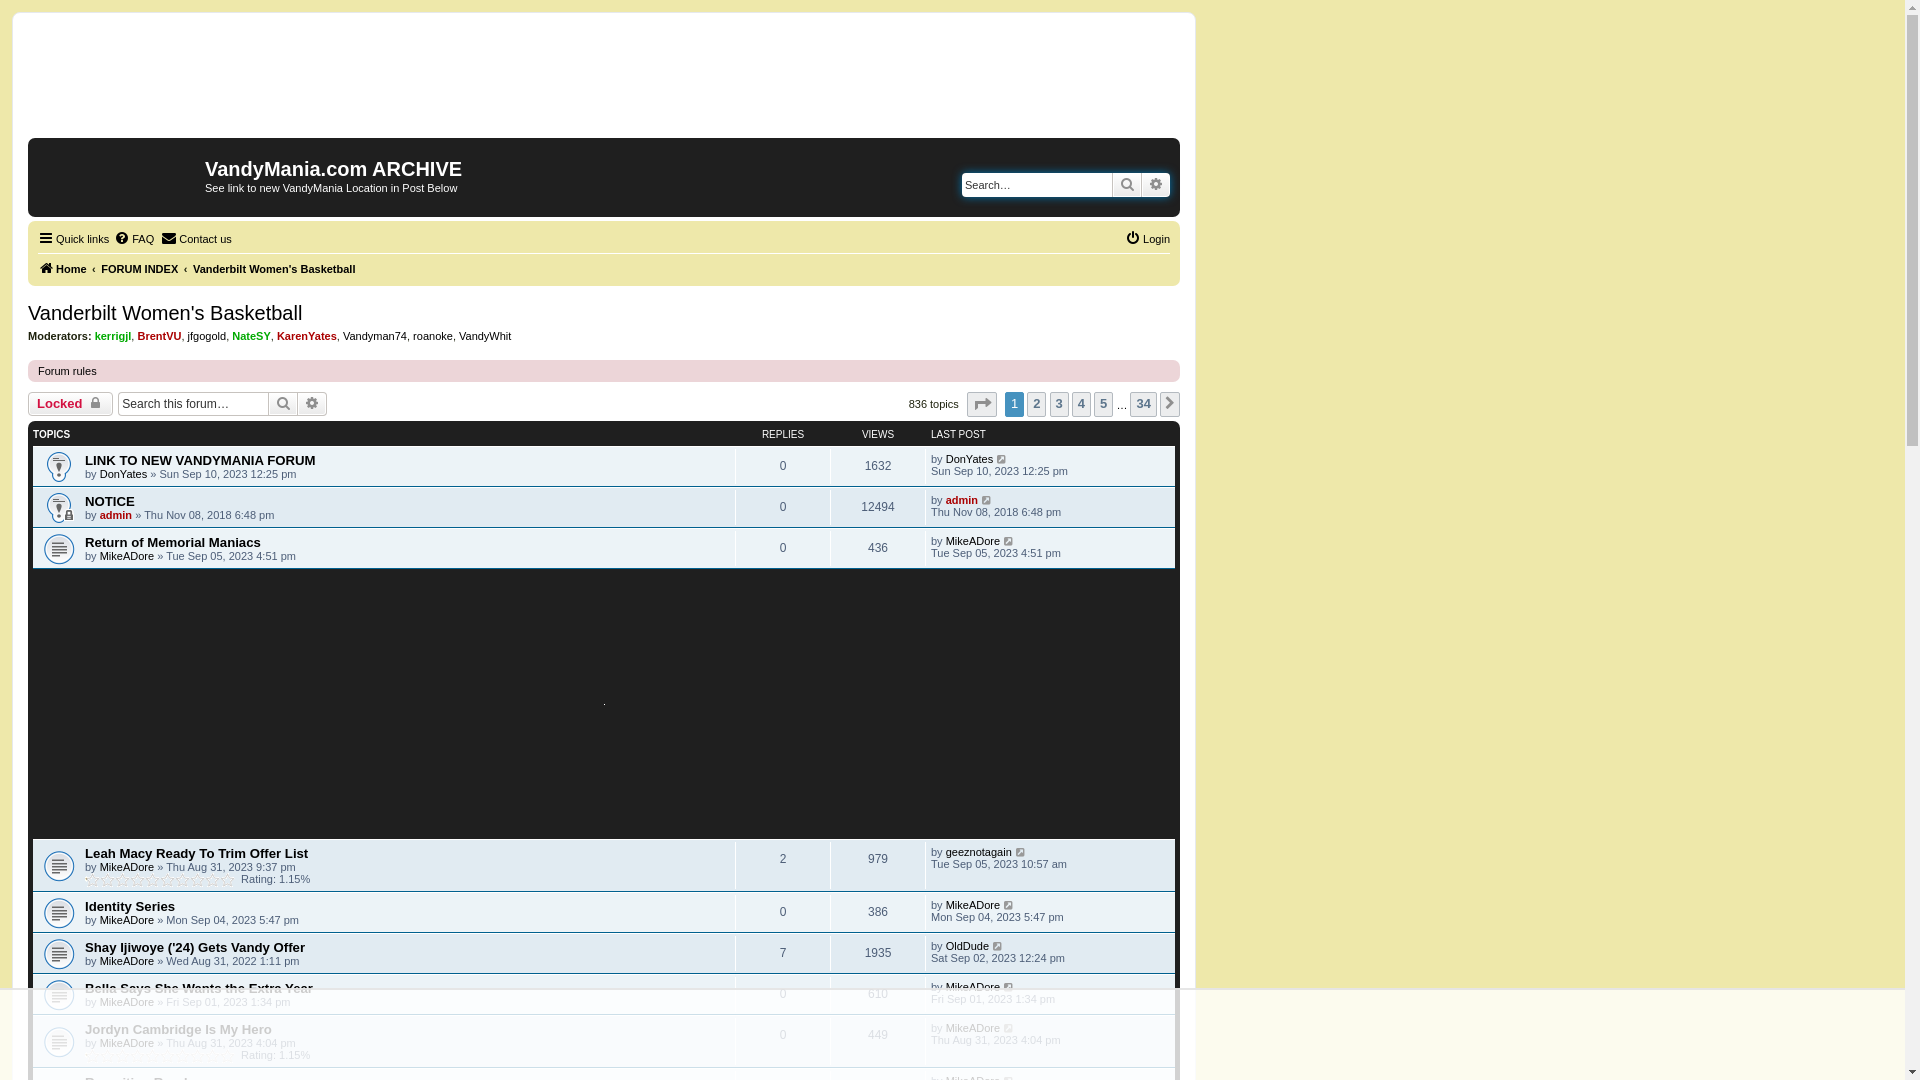  Describe the element at coordinates (124, 474) in the screenshot. I see `DonYates` at that location.